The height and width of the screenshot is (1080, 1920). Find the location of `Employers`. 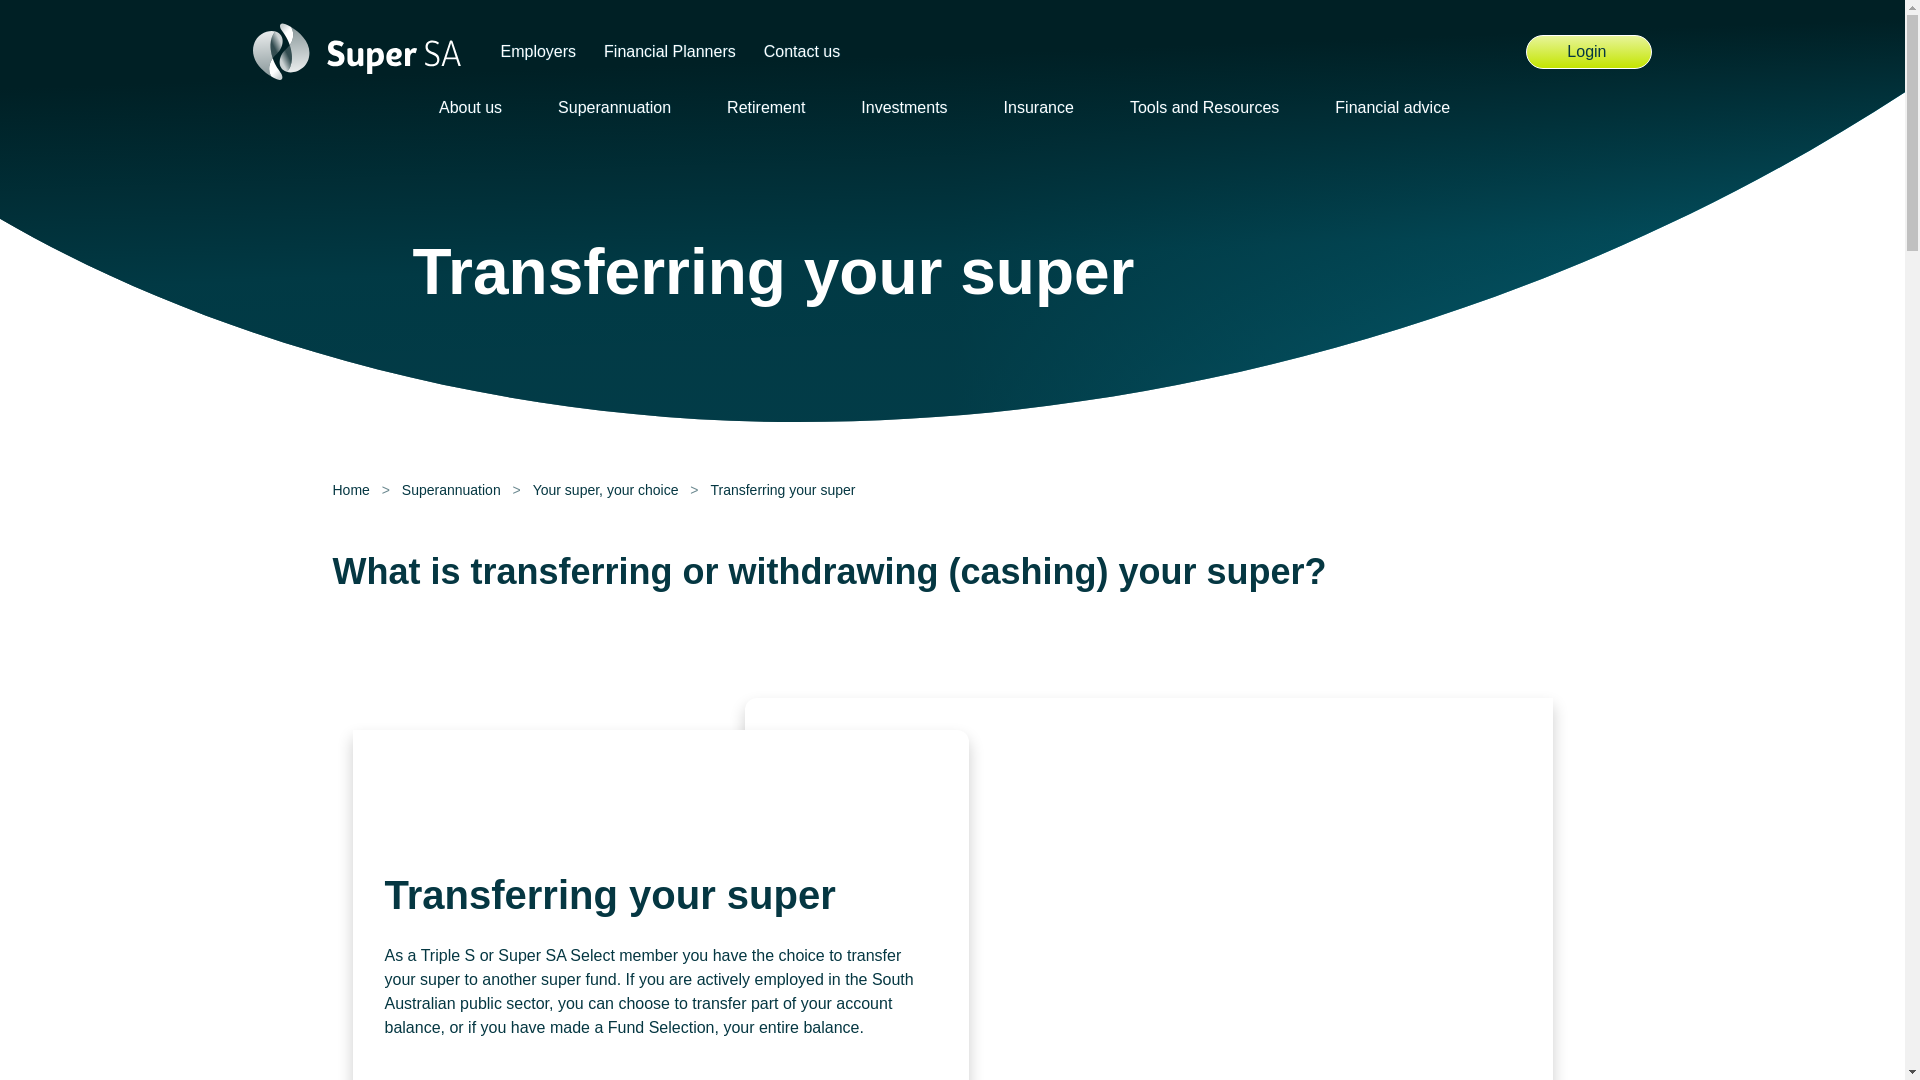

Employers is located at coordinates (537, 52).